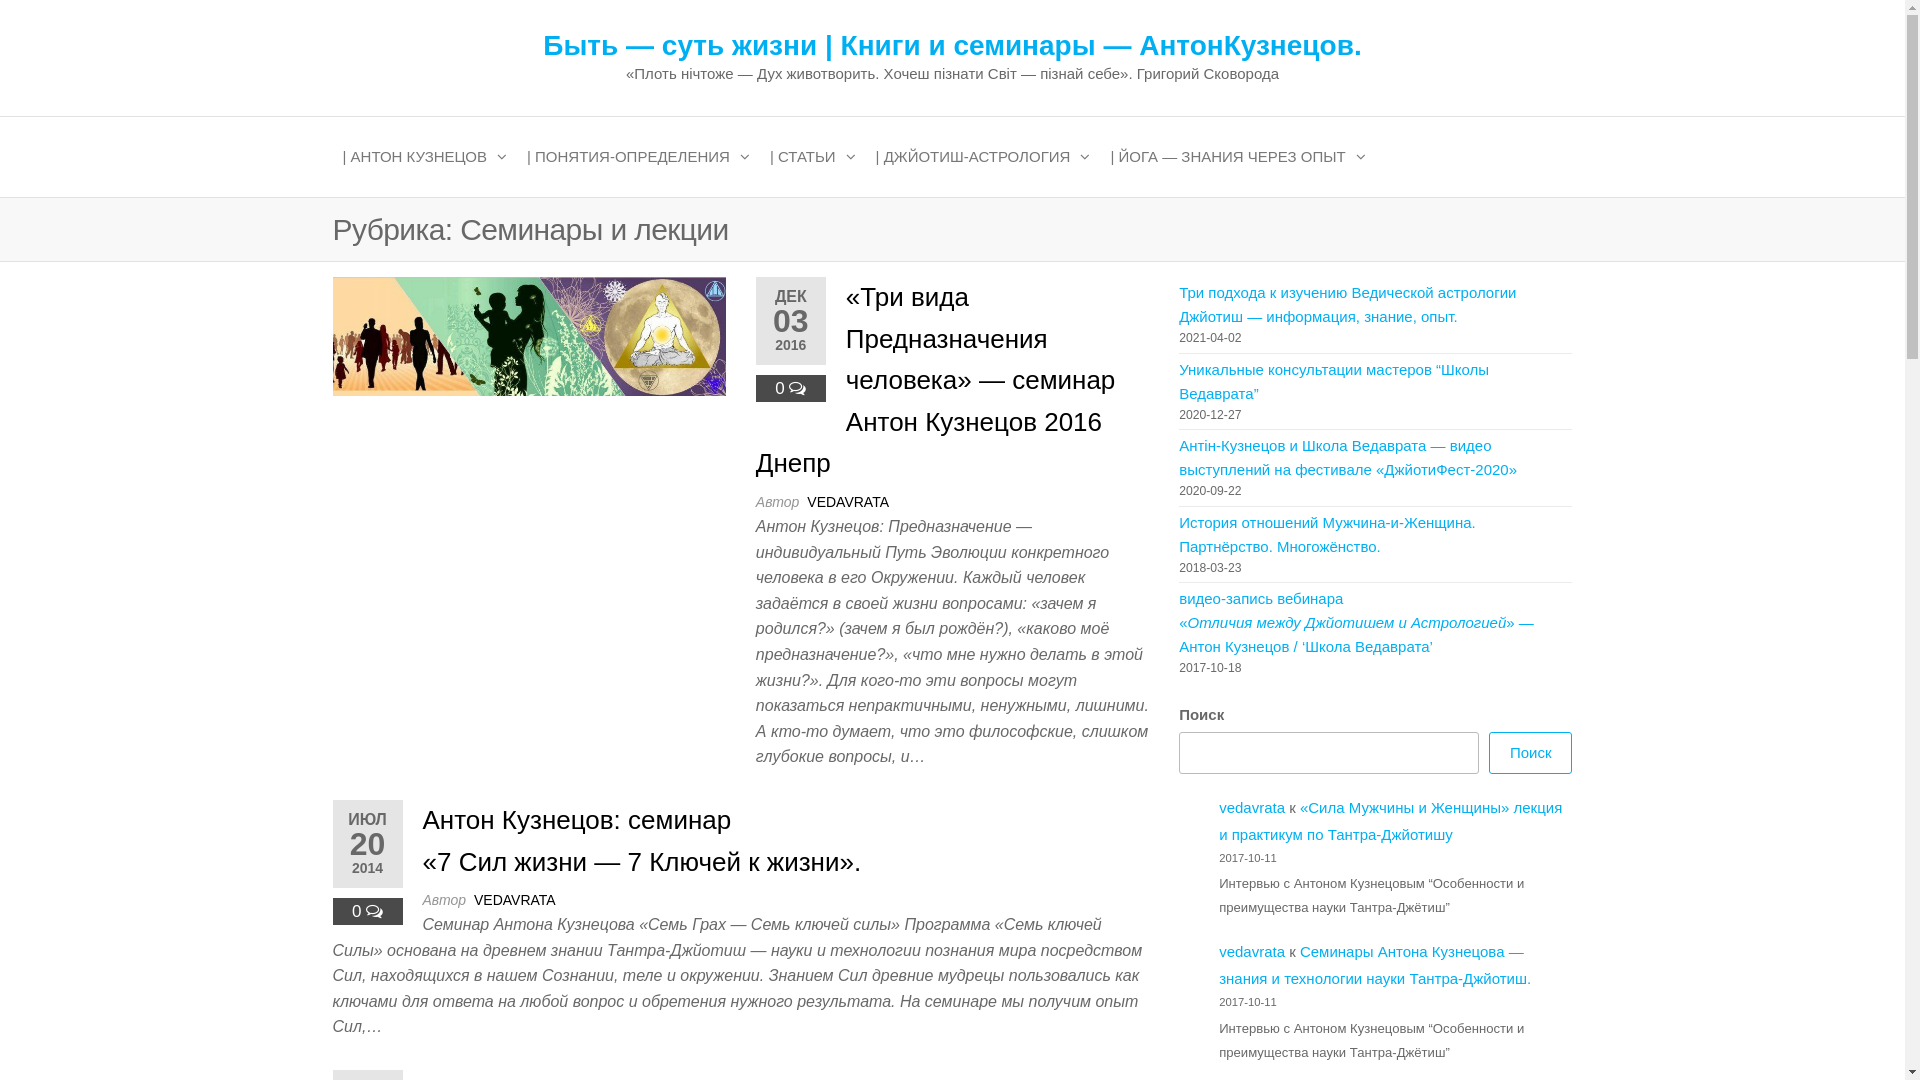 The image size is (1920, 1080). Describe the element at coordinates (1252, 806) in the screenshot. I see `vedavrata` at that location.